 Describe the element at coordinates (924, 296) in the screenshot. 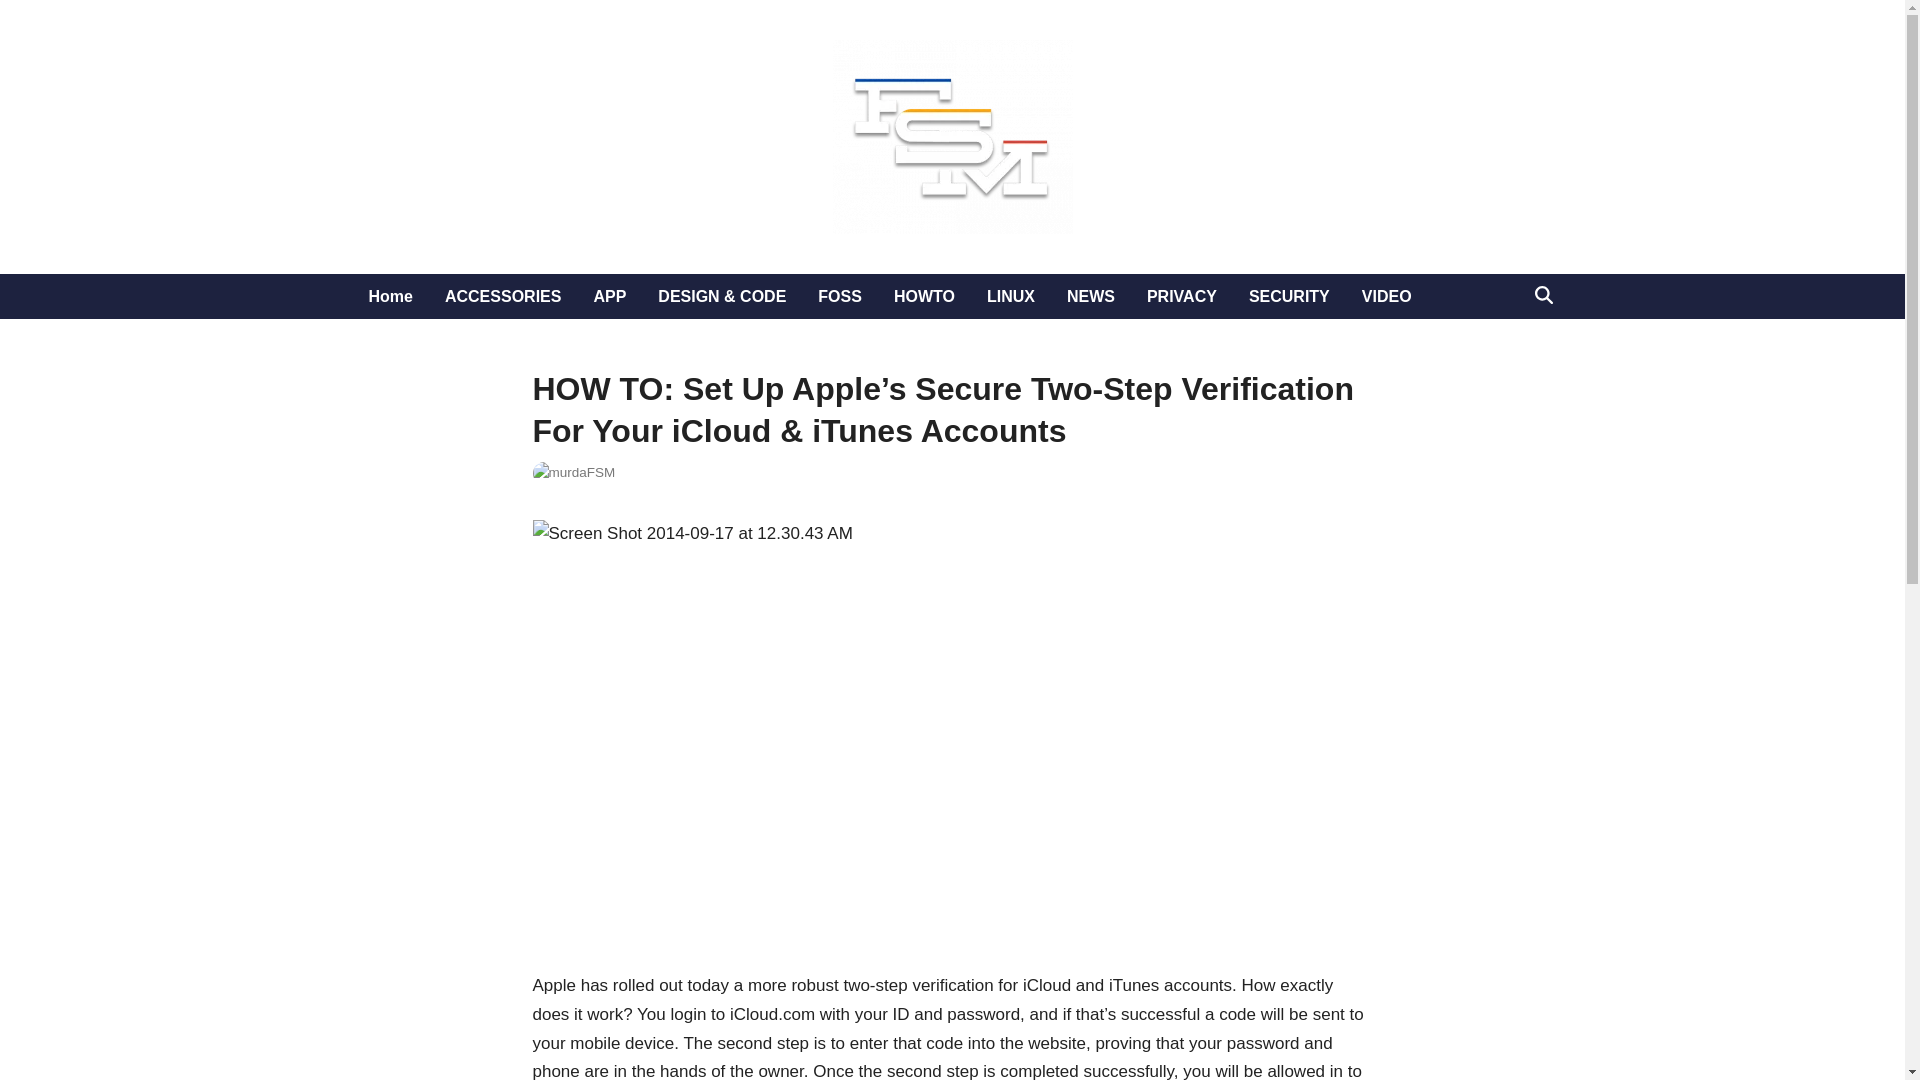

I see `HOWTO` at that location.